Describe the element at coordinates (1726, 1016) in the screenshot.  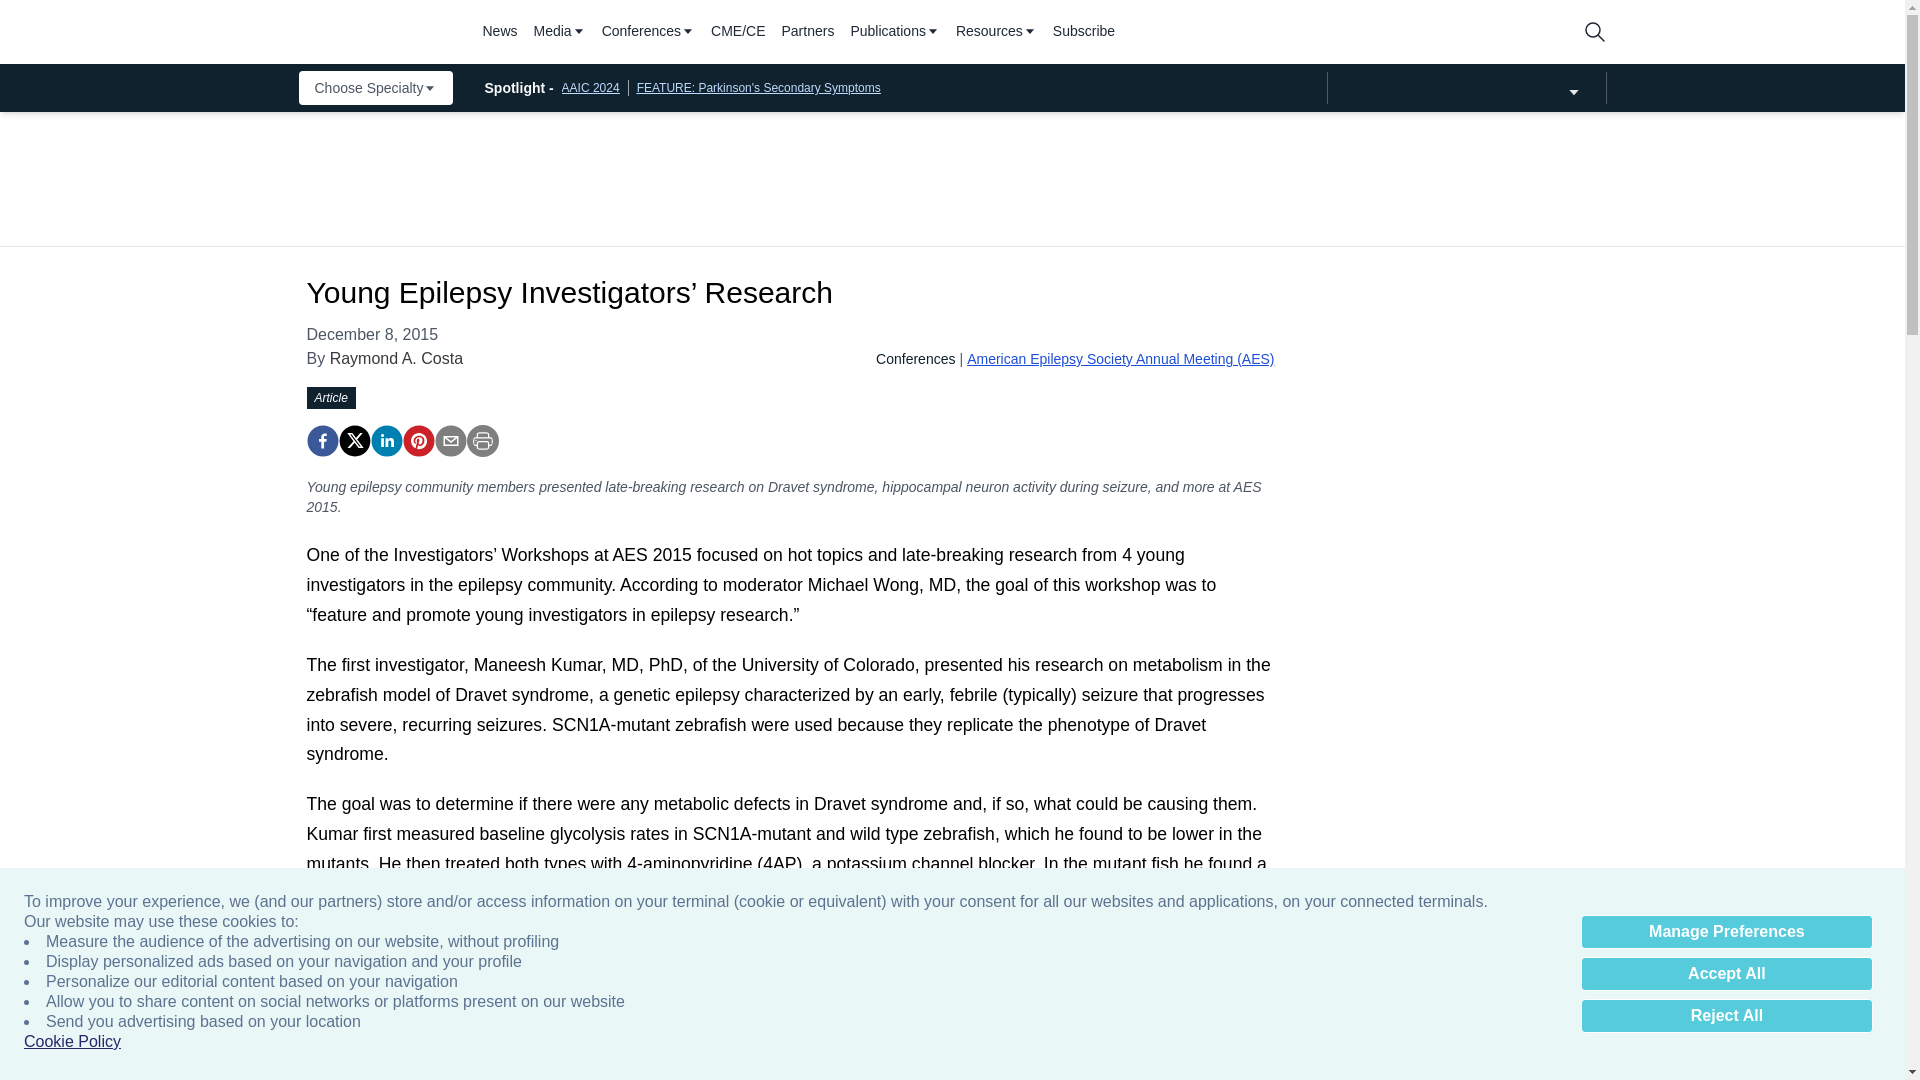
I see `Reject All` at that location.